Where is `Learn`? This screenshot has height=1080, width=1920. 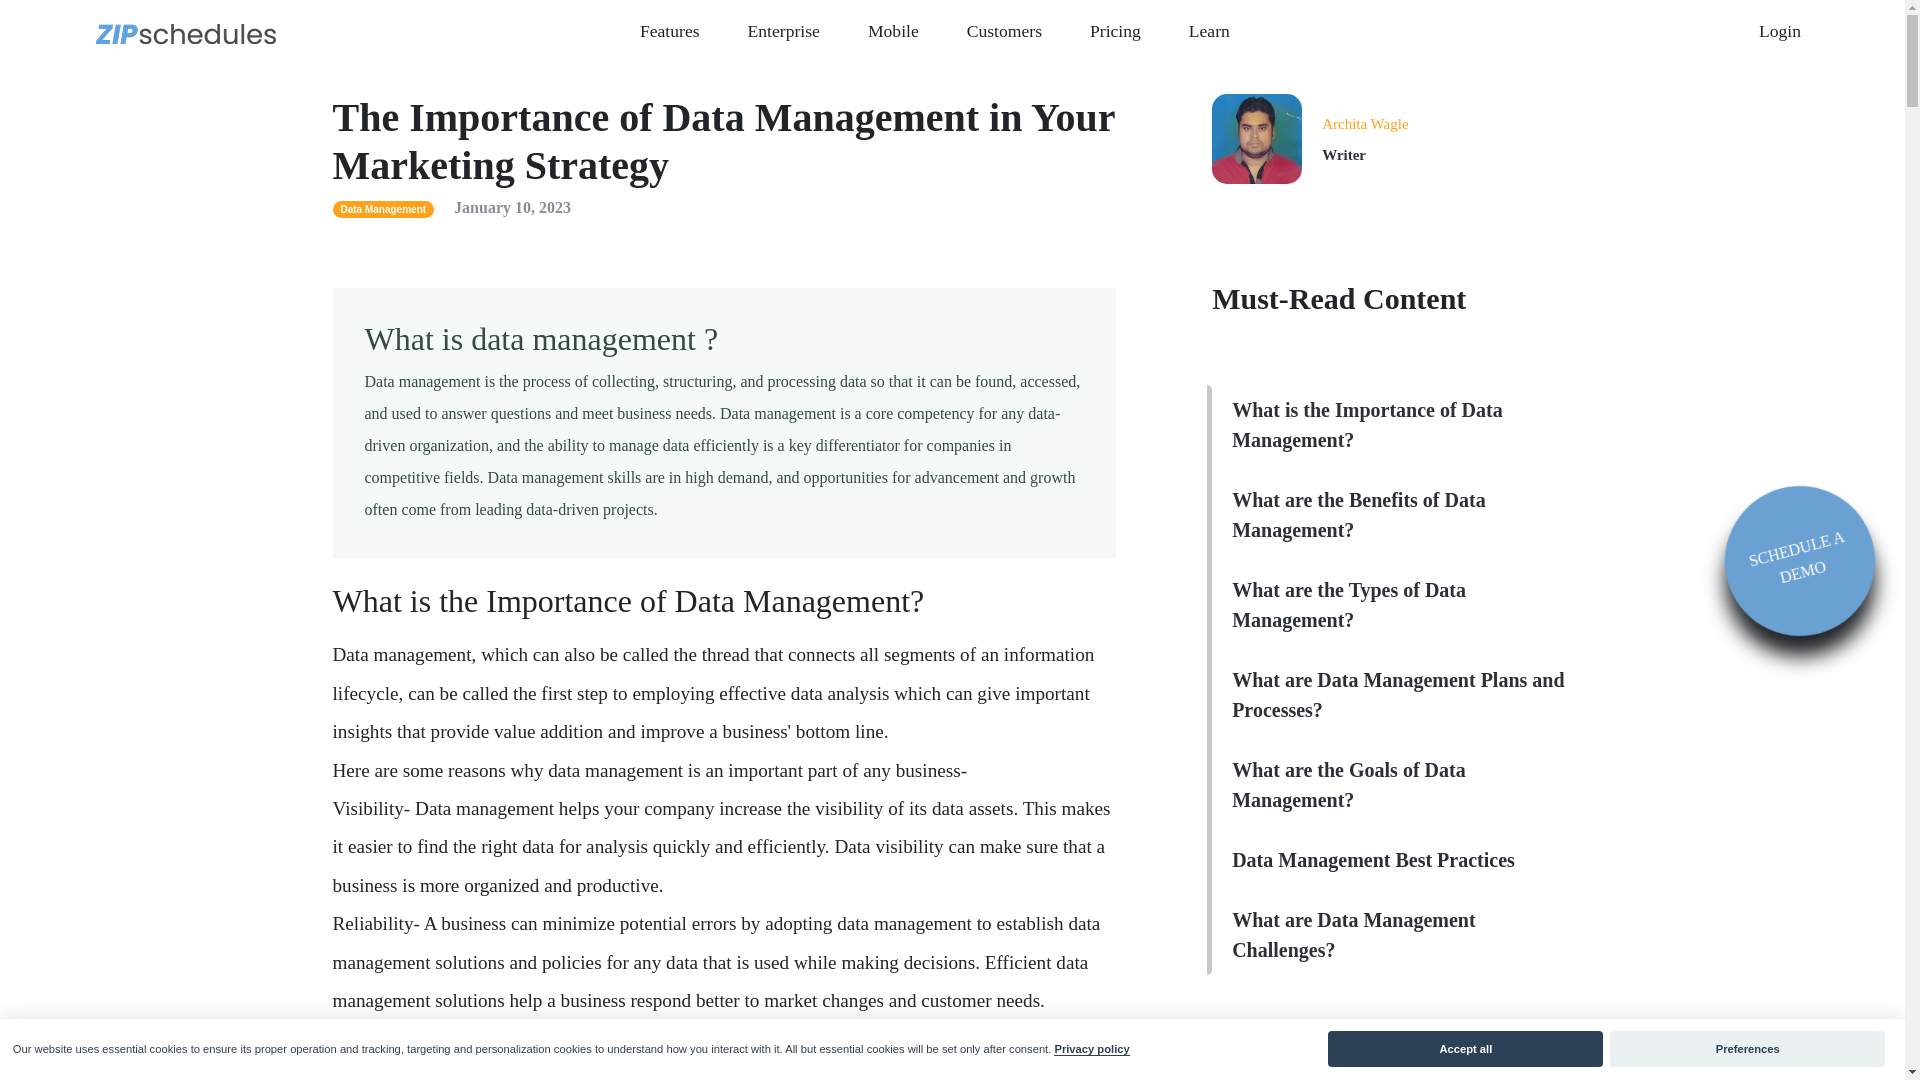 Learn is located at coordinates (1209, 30).